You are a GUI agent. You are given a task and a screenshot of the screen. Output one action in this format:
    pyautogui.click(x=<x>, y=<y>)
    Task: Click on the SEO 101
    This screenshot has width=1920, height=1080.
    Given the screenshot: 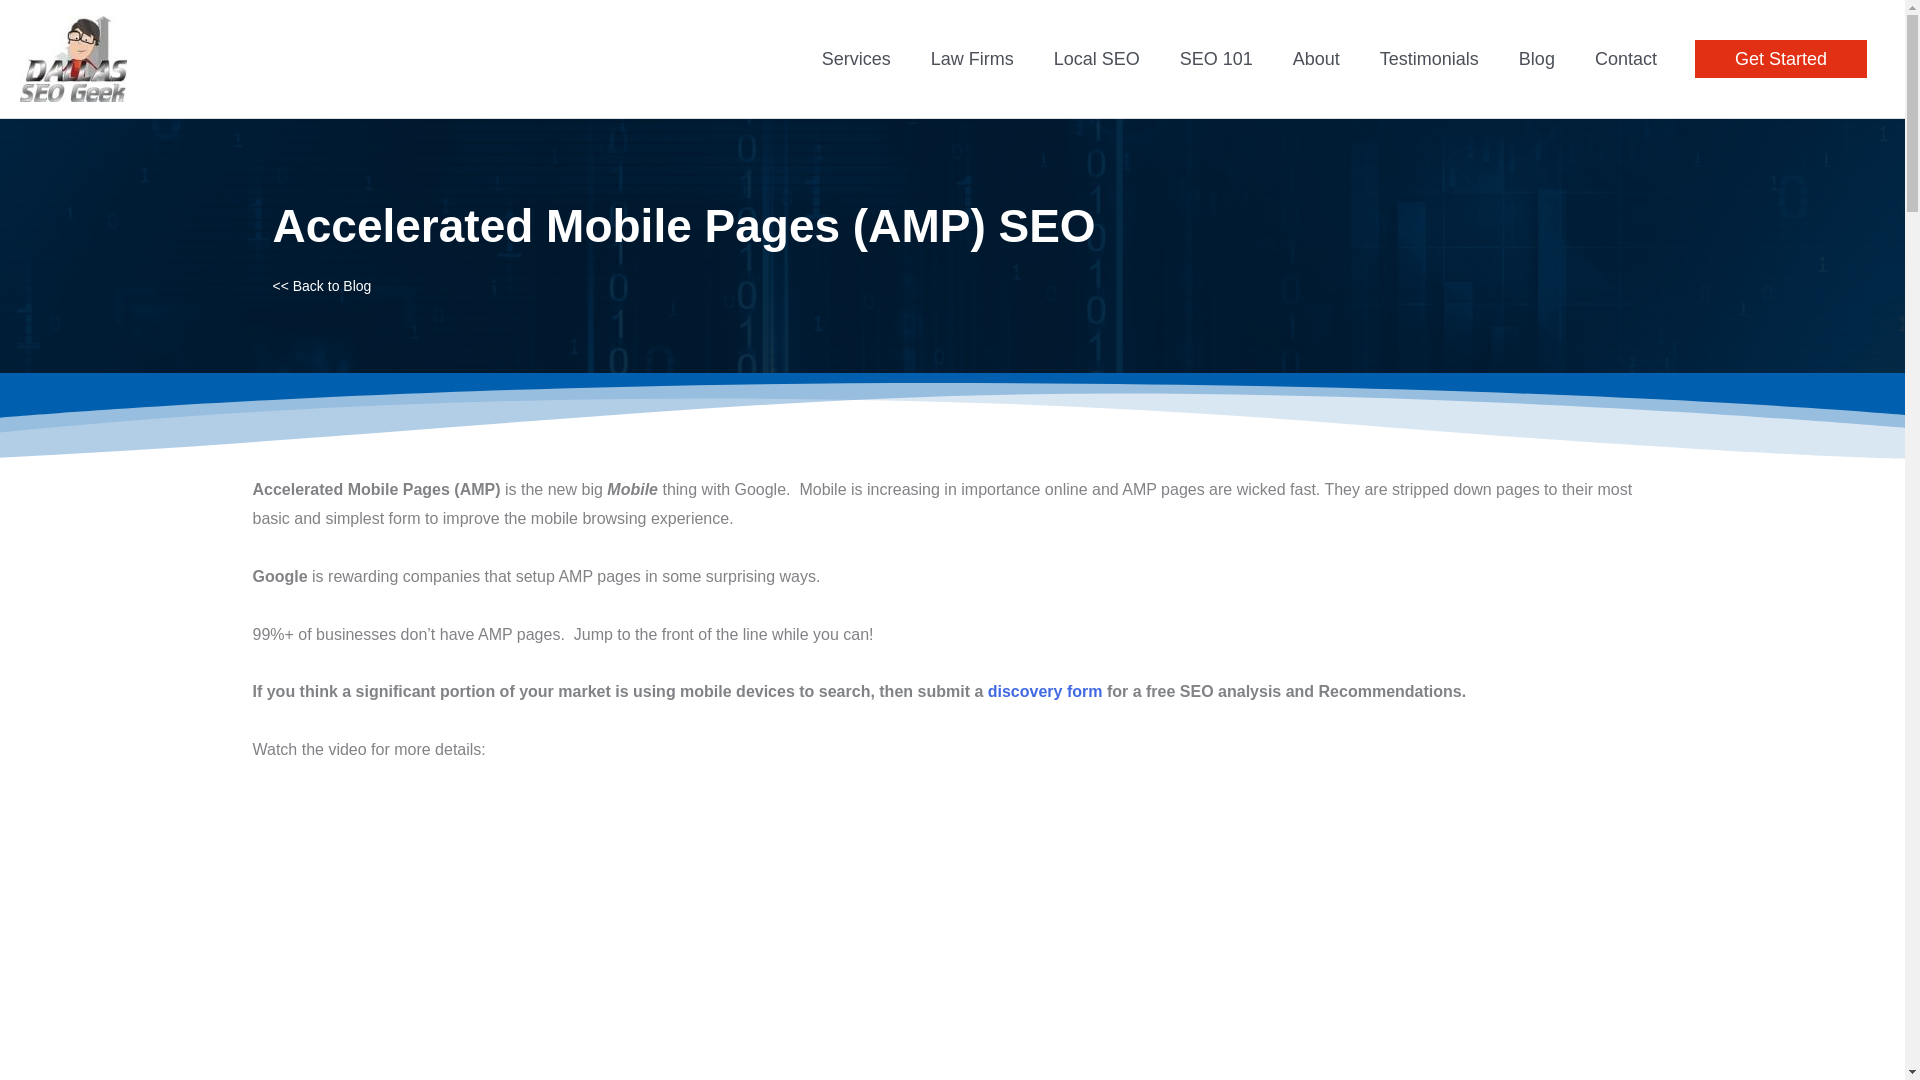 What is the action you would take?
    pyautogui.click(x=1216, y=58)
    